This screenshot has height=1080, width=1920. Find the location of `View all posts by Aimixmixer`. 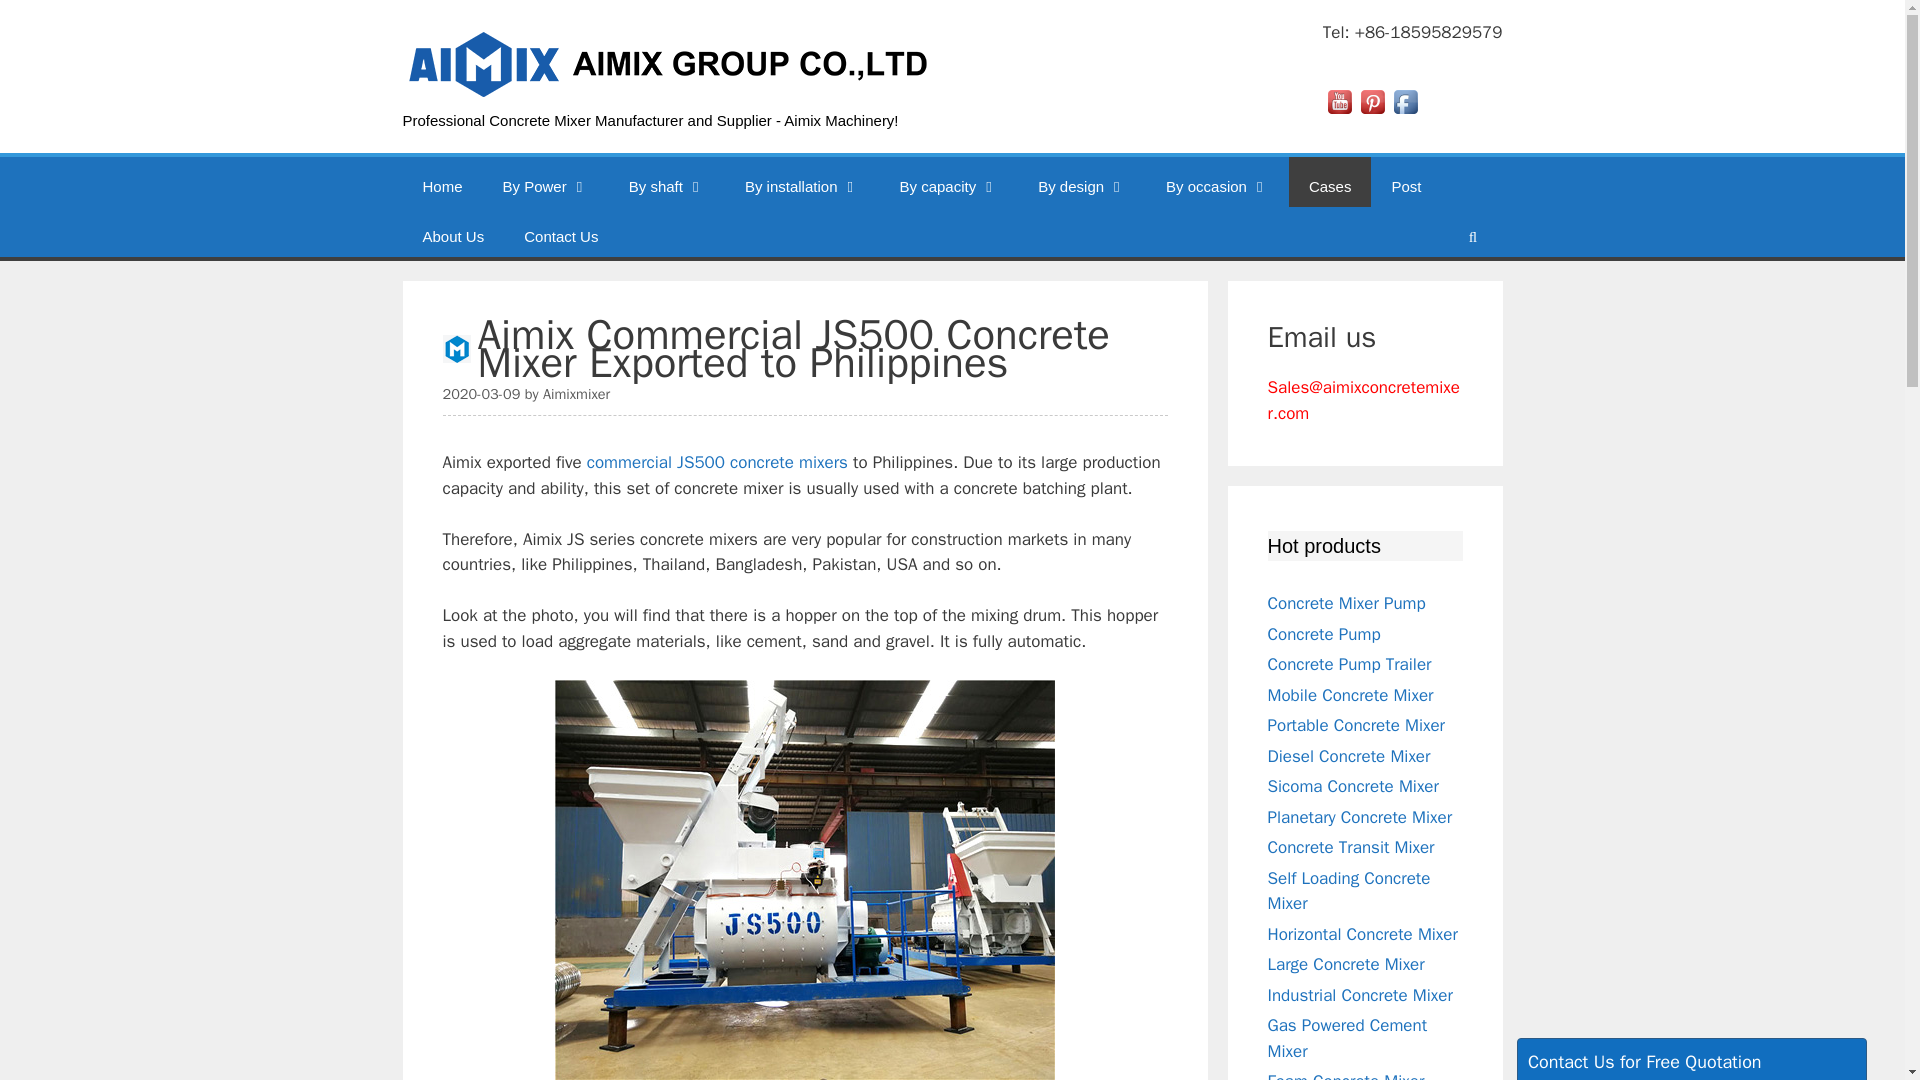

View all posts by Aimixmixer is located at coordinates (576, 393).